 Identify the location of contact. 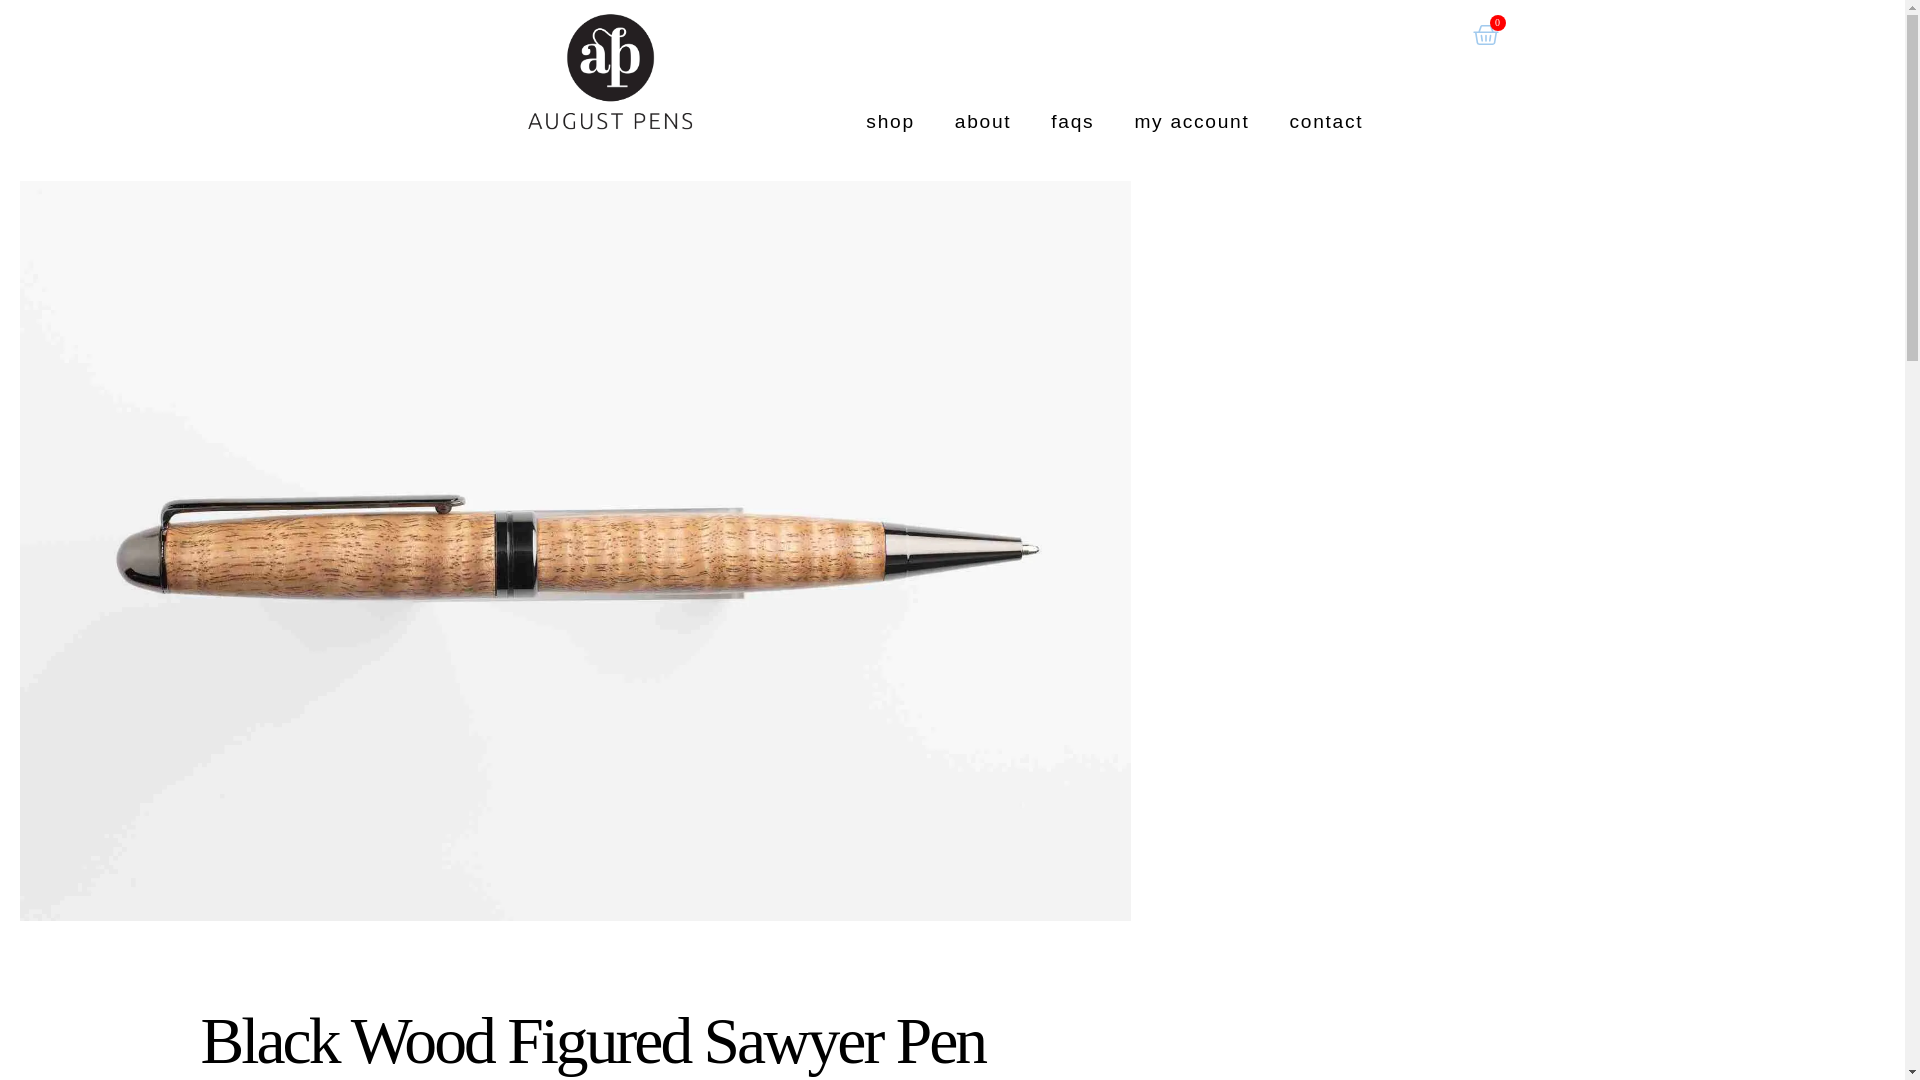
(1326, 121).